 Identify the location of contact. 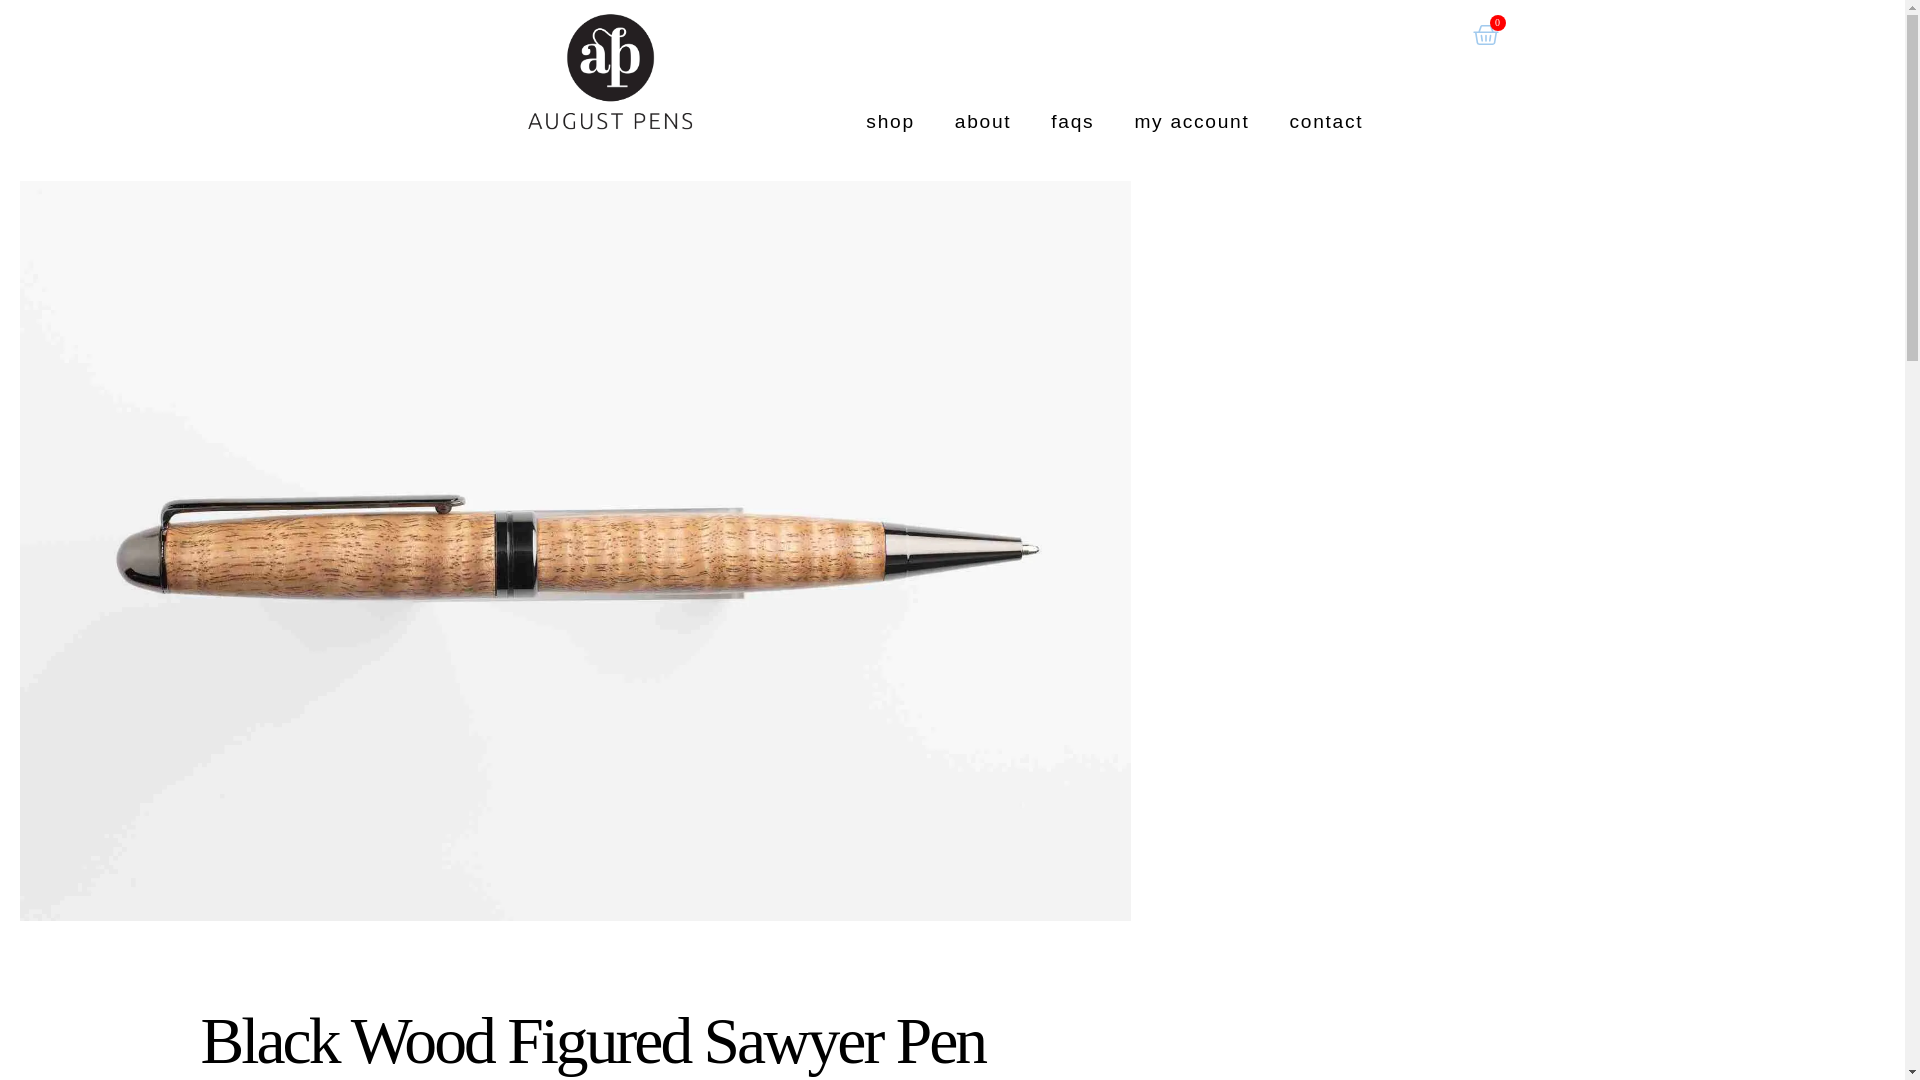
(1326, 121).